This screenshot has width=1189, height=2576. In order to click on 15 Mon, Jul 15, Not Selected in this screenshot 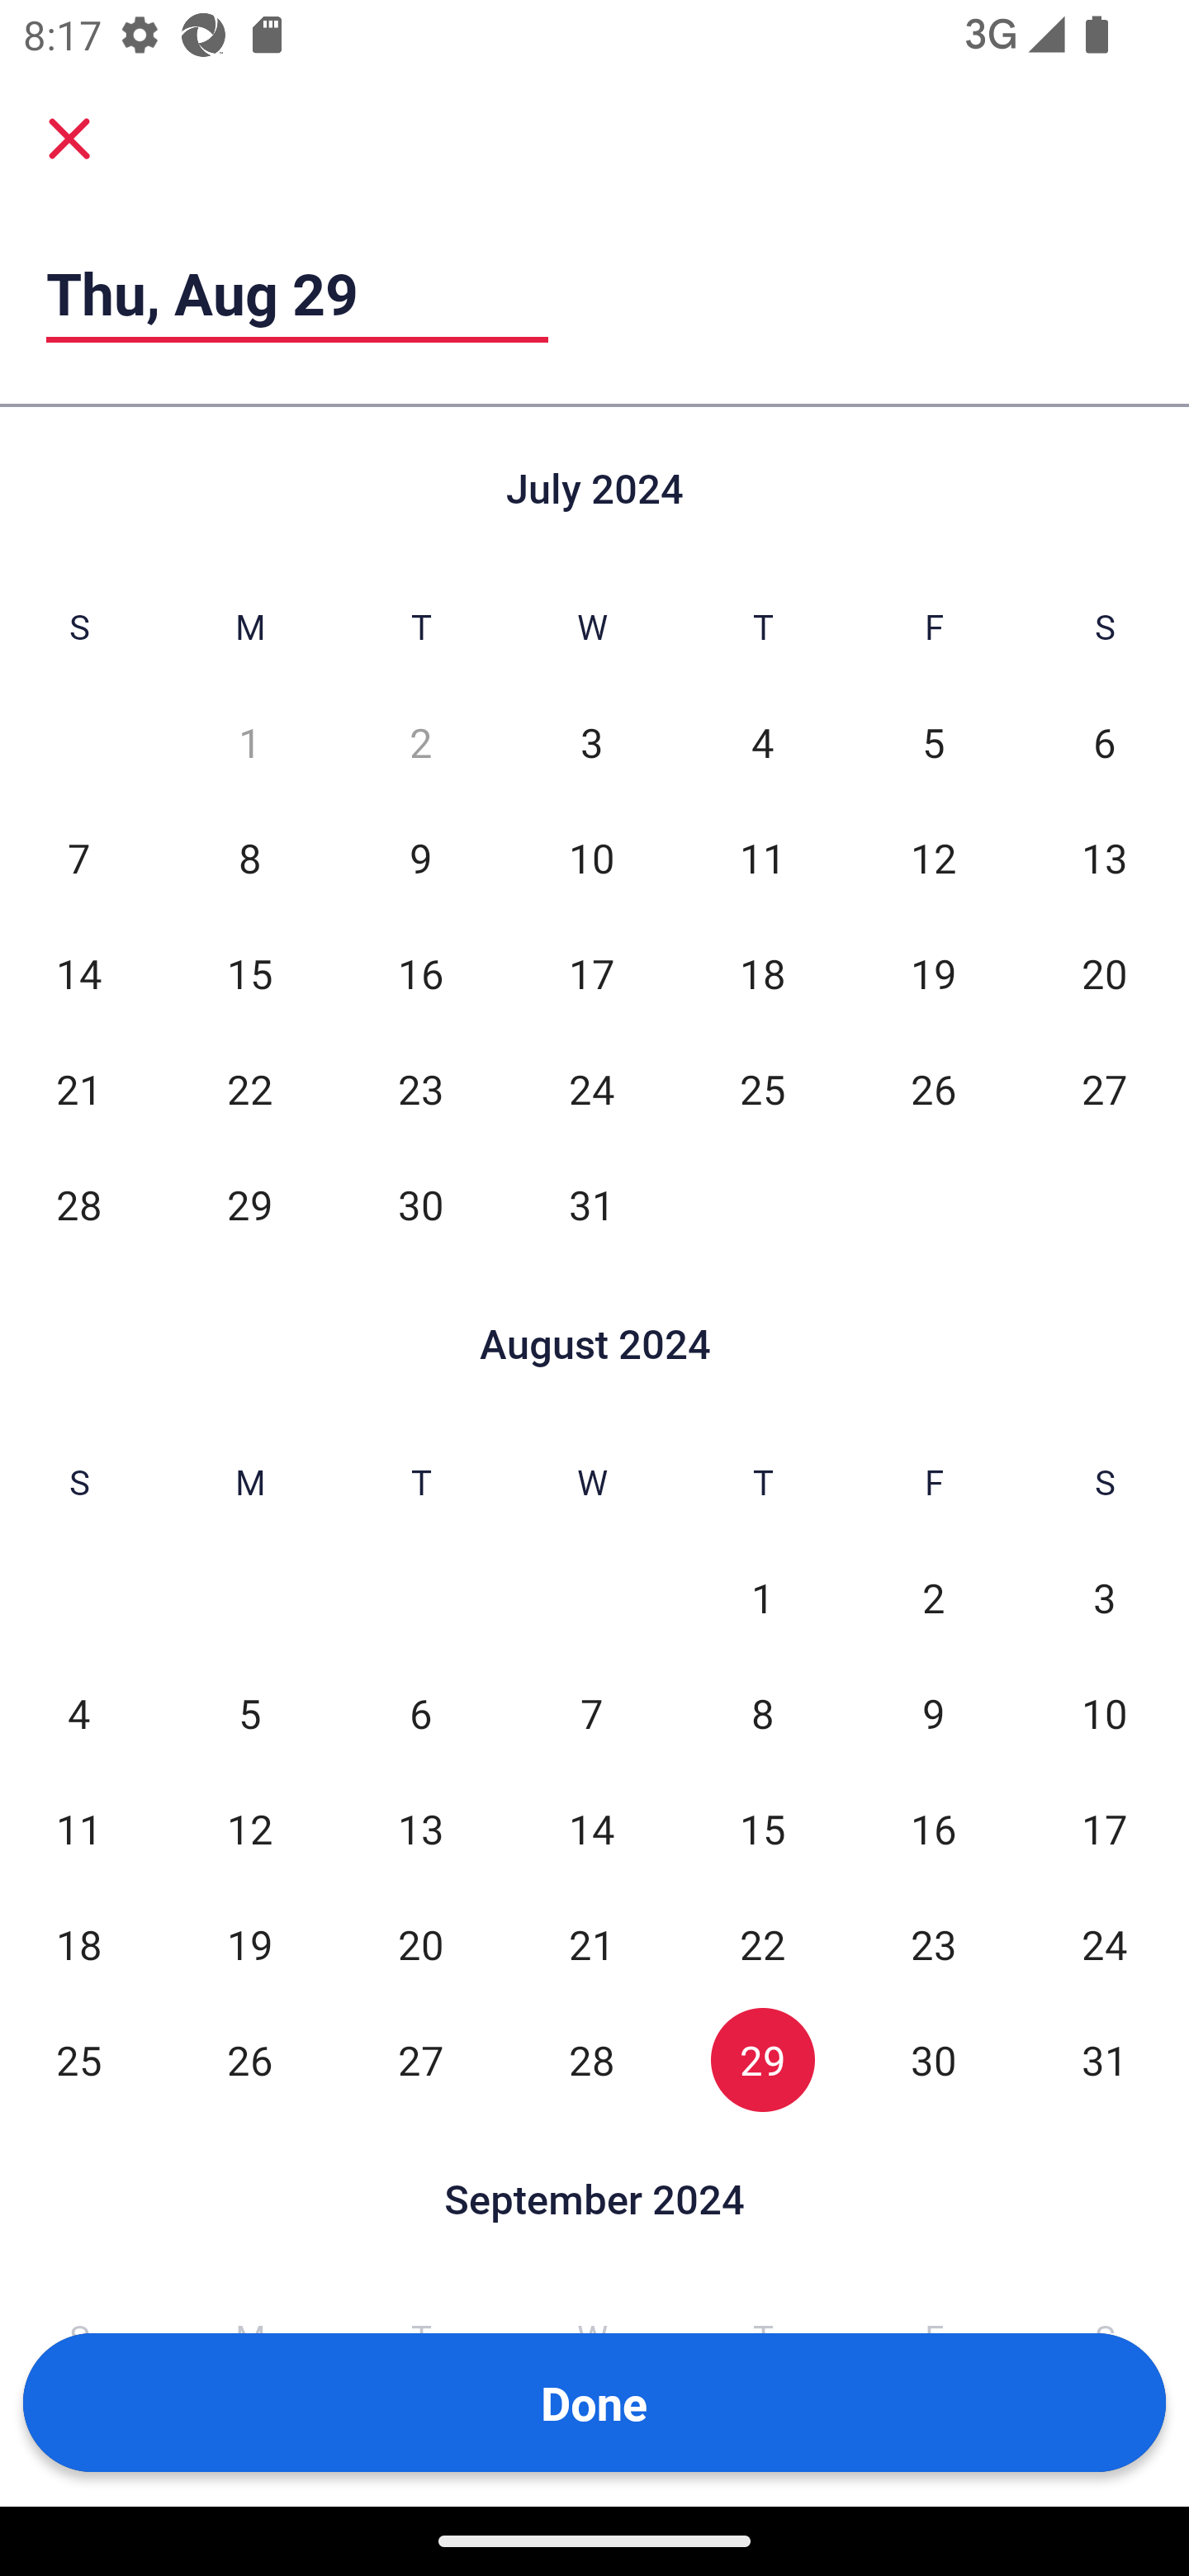, I will do `click(249, 973)`.